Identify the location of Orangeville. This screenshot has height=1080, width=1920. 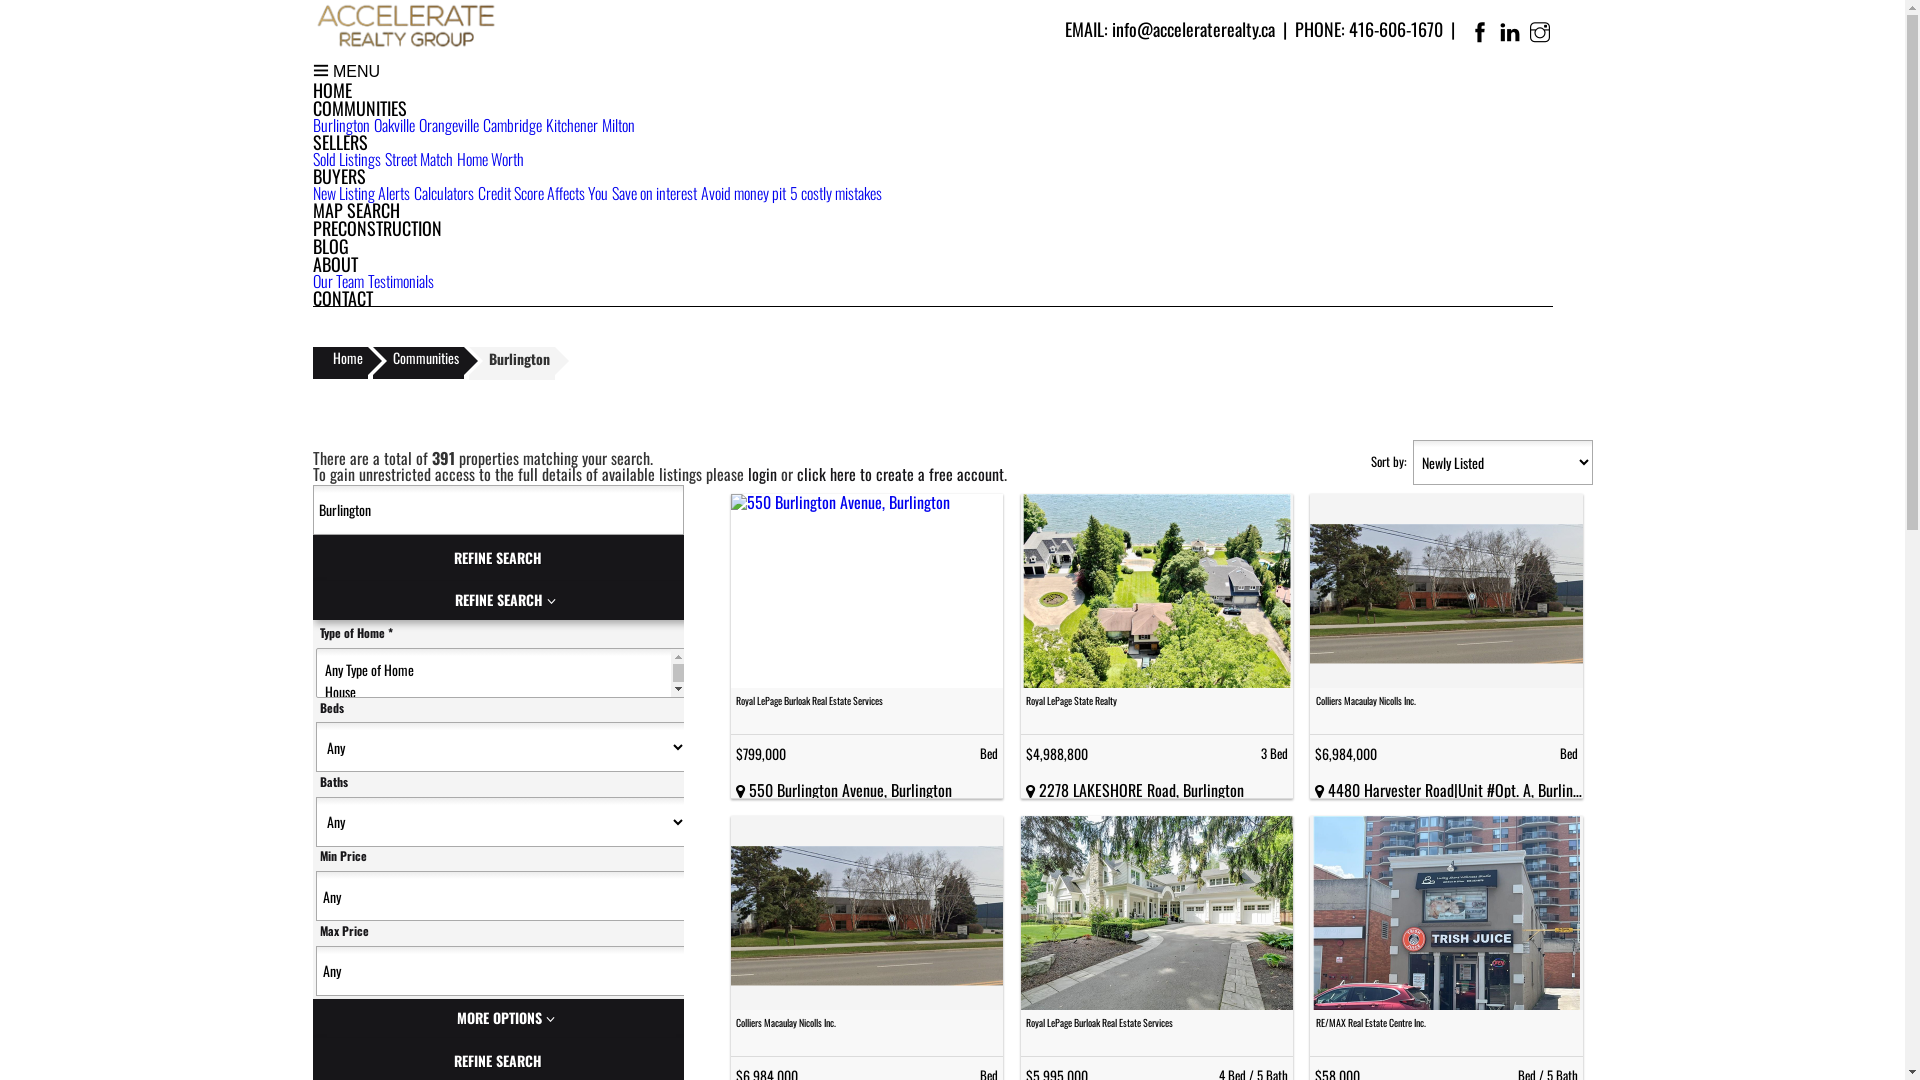
(448, 125).